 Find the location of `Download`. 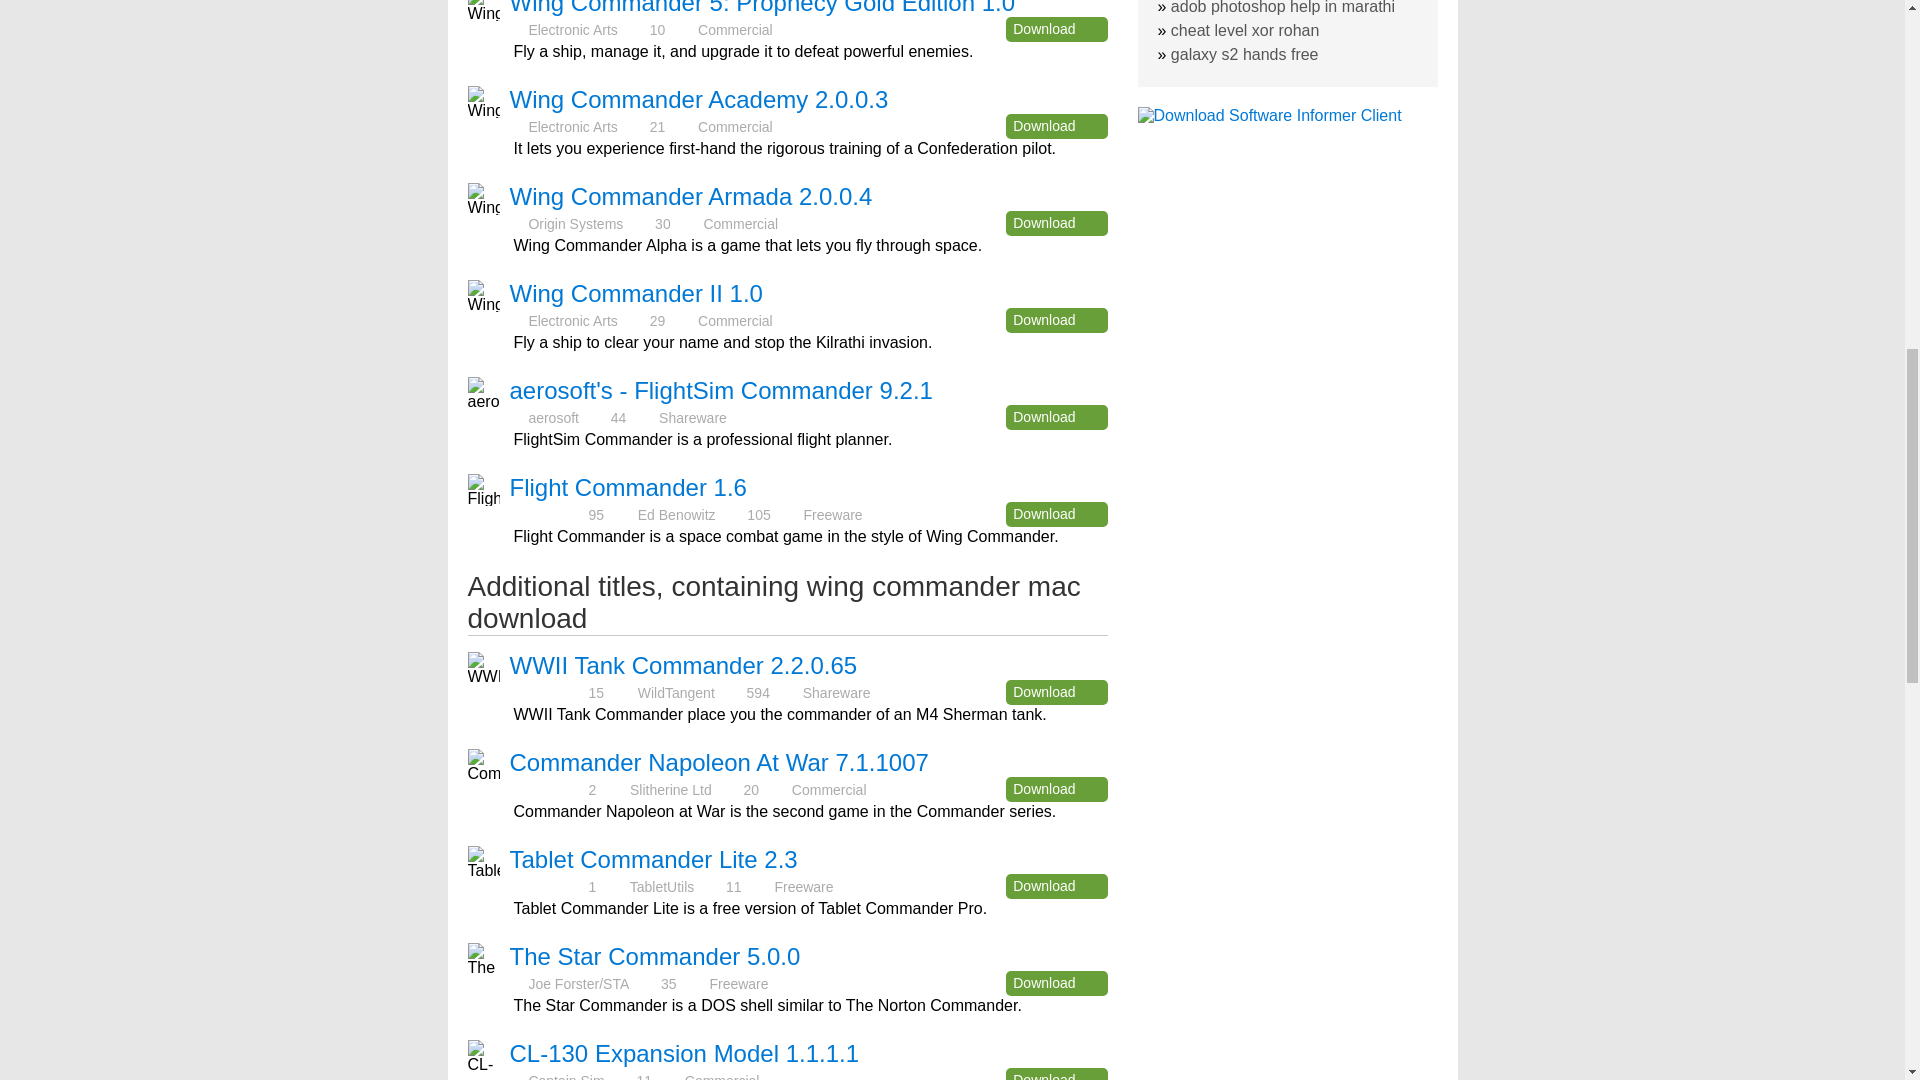

Download is located at coordinates (1056, 417).